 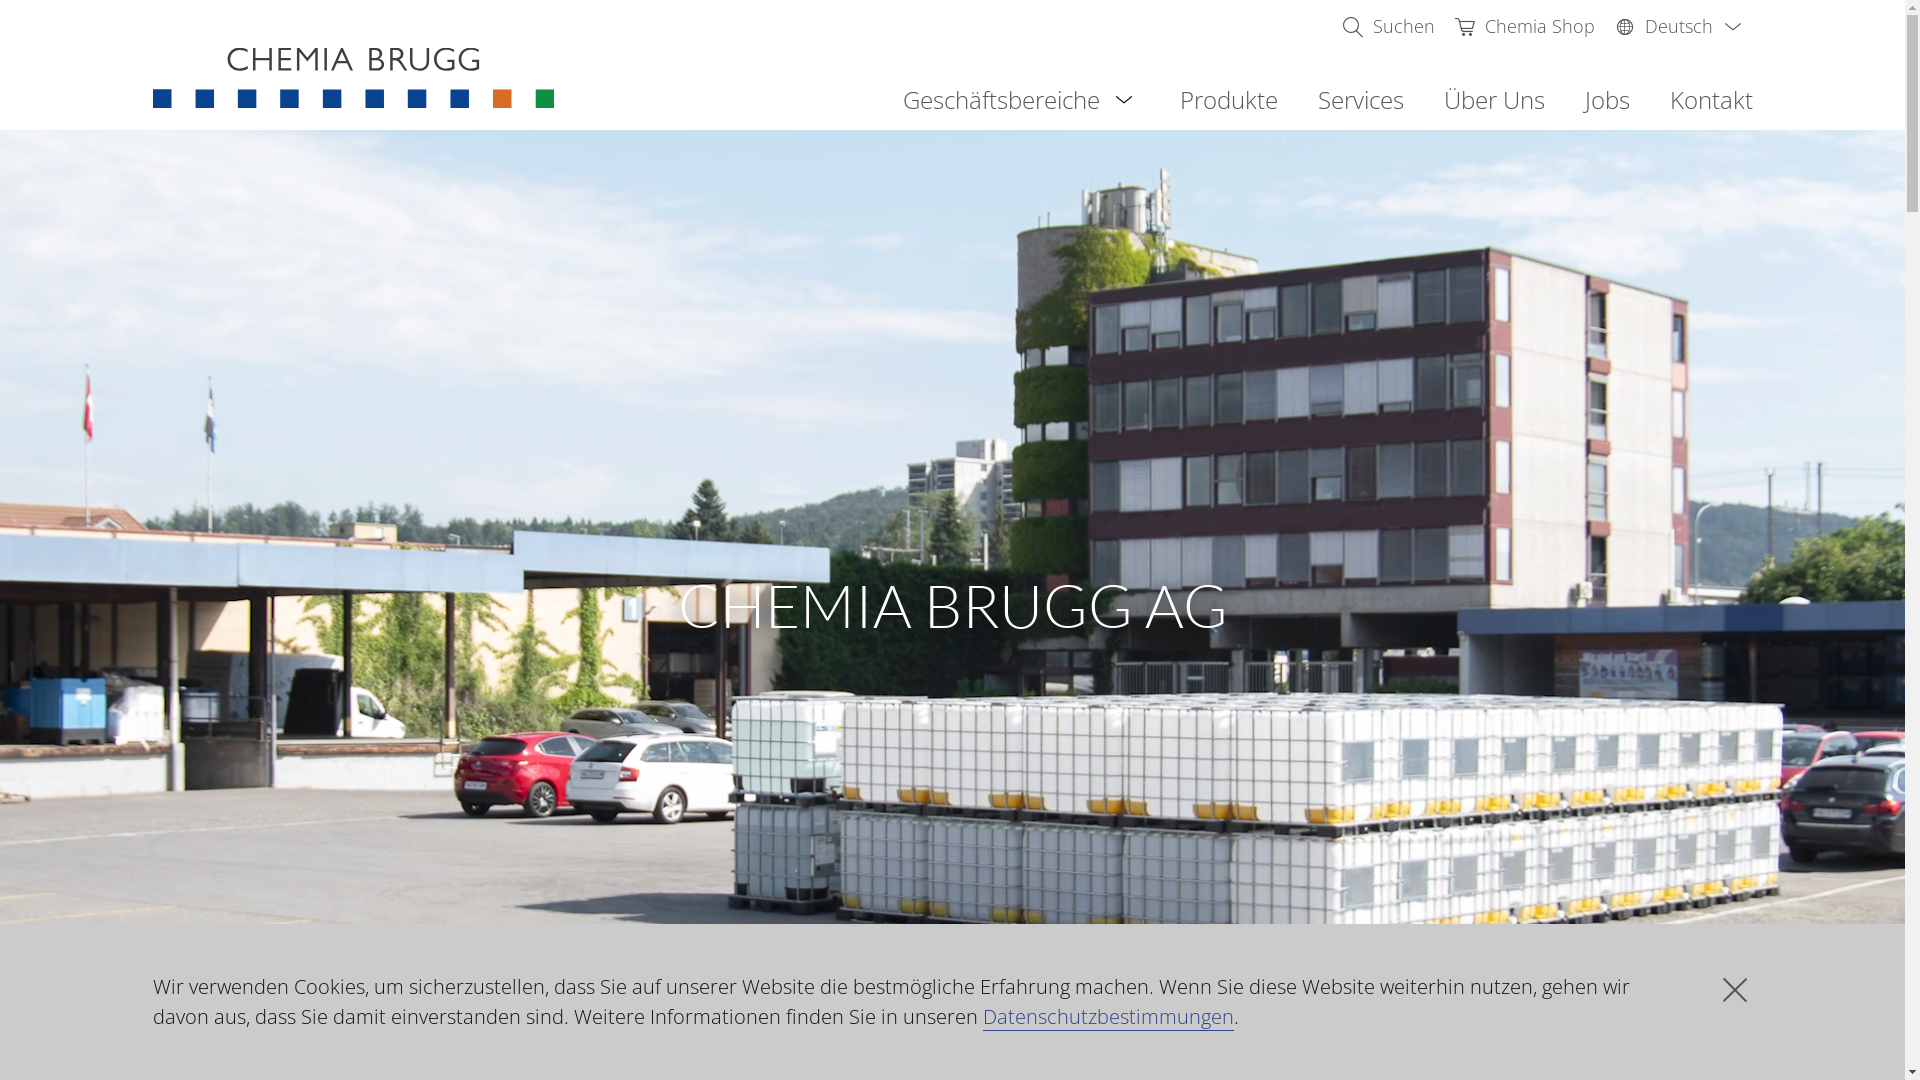 I want to click on Services, so click(x=1361, y=100).